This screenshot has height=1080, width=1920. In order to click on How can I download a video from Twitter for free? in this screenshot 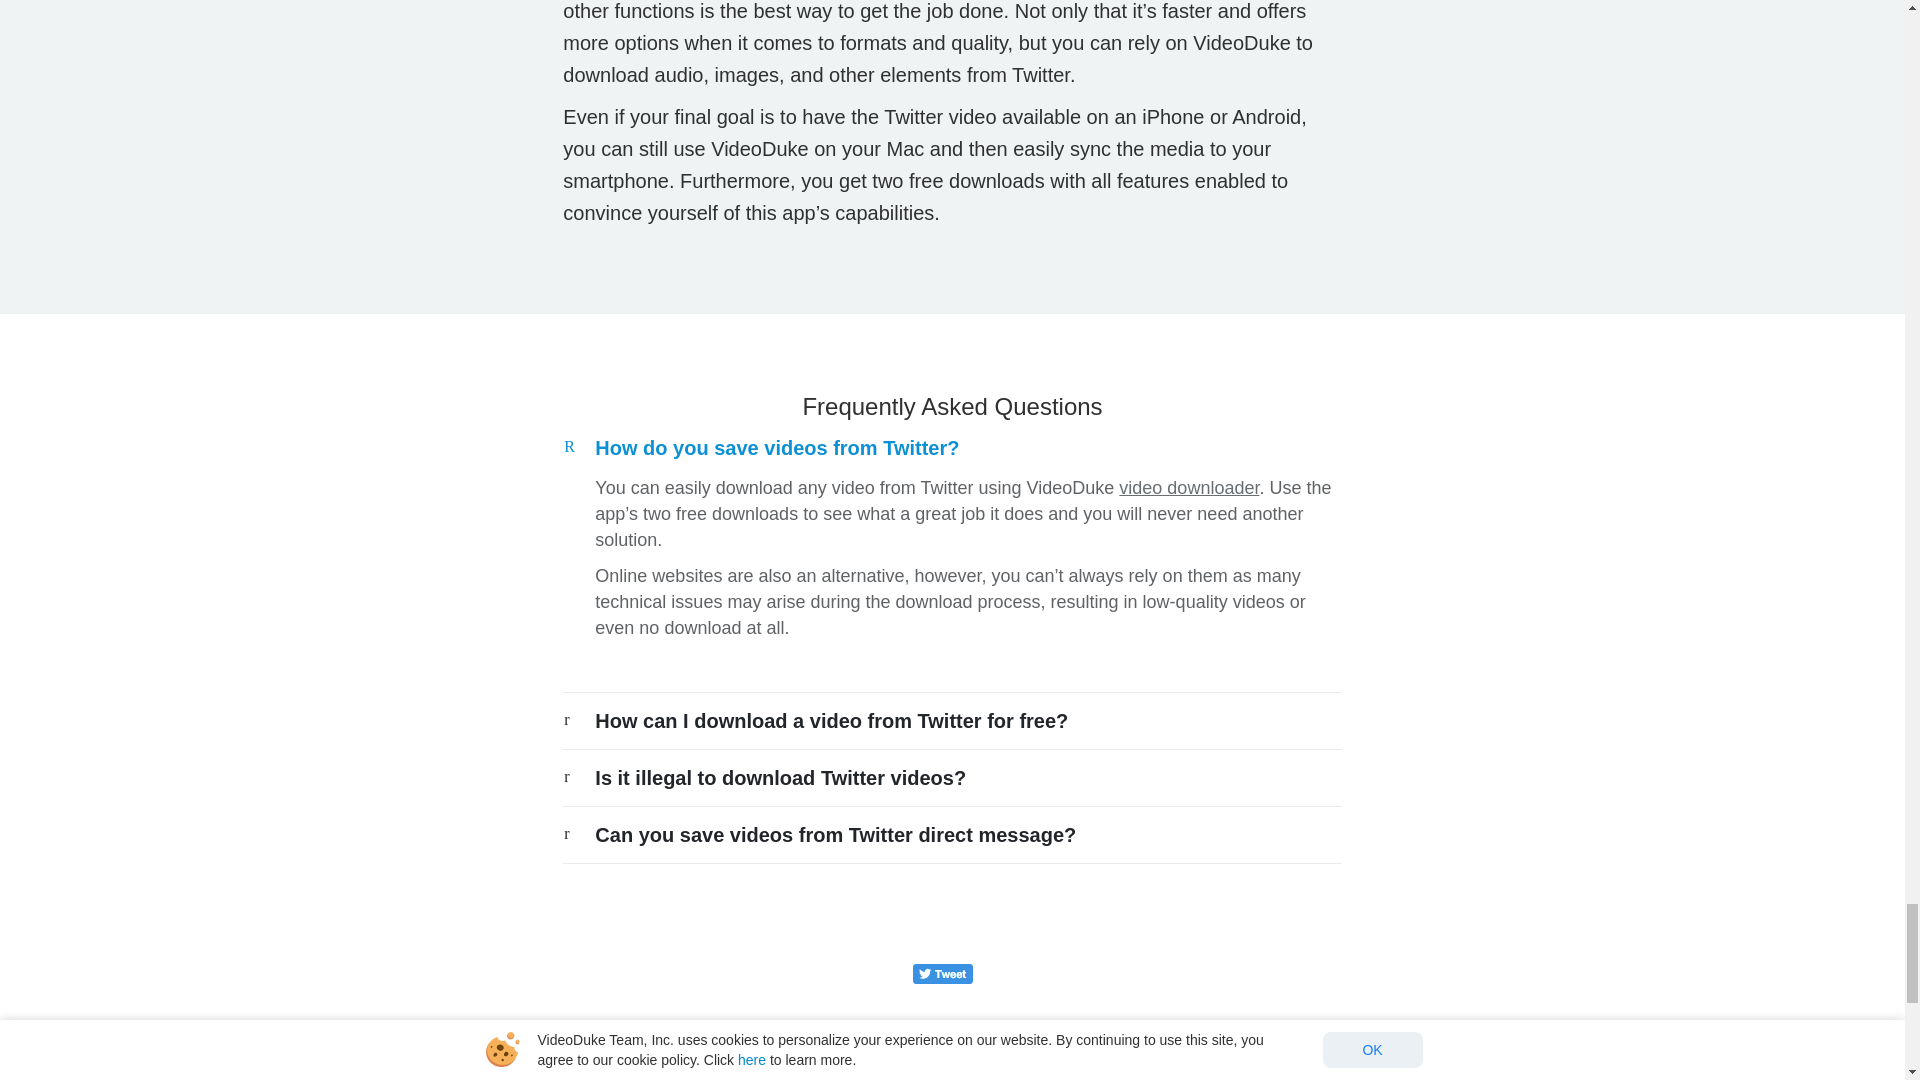, I will do `click(831, 720)`.